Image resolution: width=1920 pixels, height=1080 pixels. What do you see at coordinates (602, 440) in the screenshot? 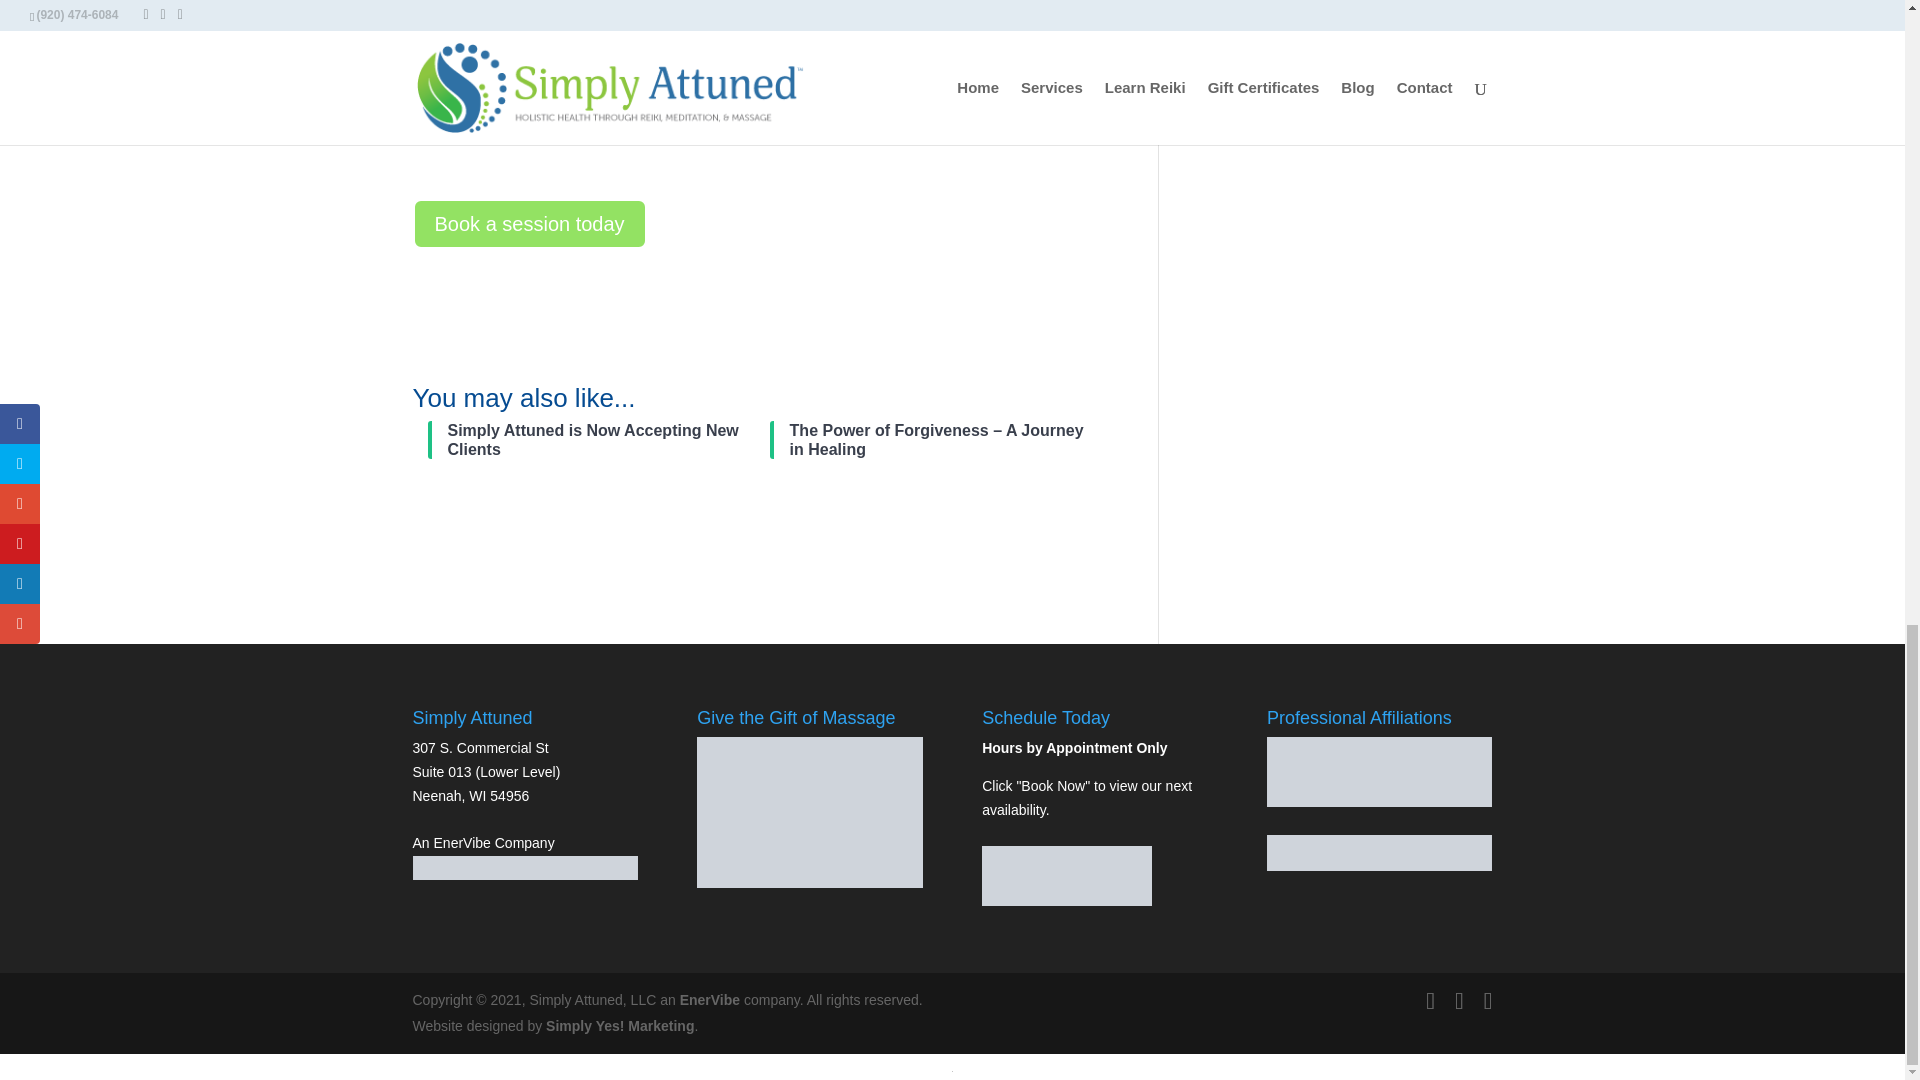
I see `Simply Attuned is Now Accepting New Clients` at bounding box center [602, 440].